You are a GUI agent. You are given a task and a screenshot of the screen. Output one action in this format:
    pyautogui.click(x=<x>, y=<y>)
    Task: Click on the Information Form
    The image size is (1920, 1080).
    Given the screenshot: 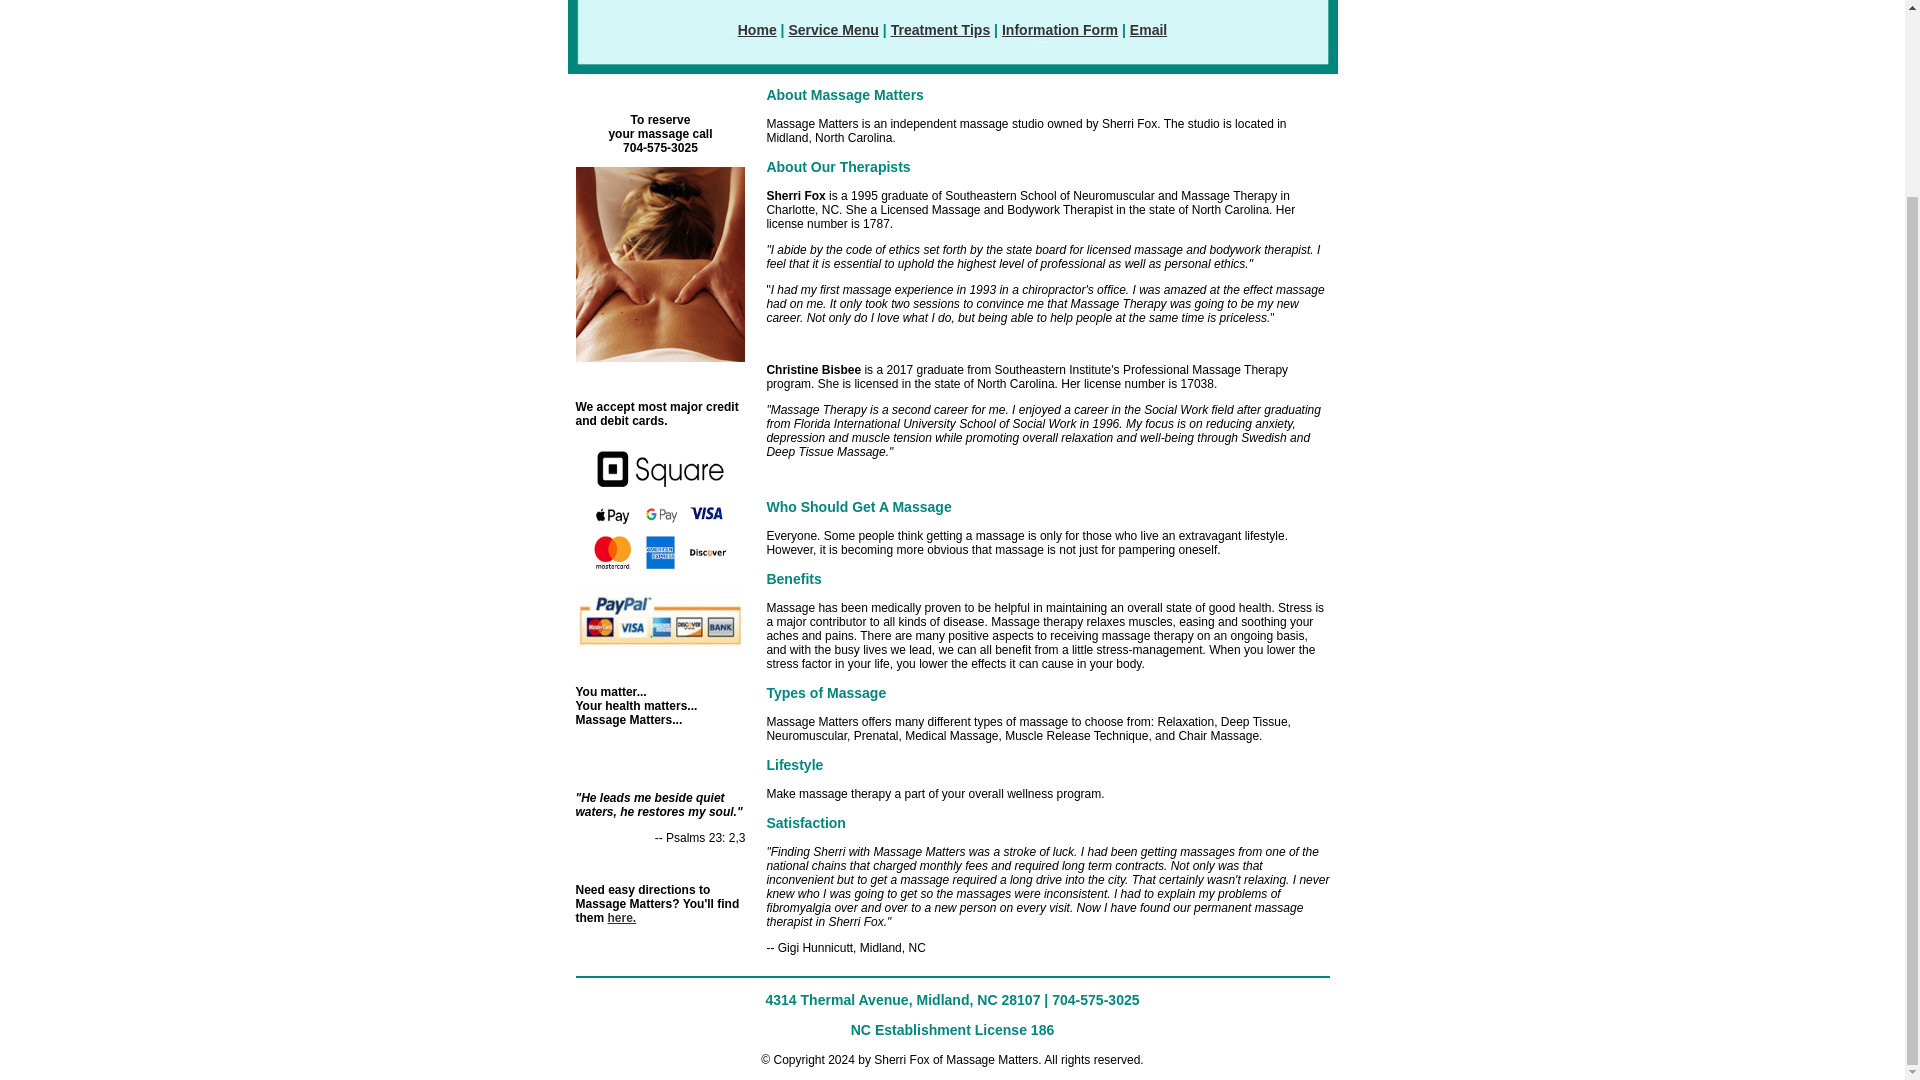 What is the action you would take?
    pyautogui.click(x=1060, y=29)
    